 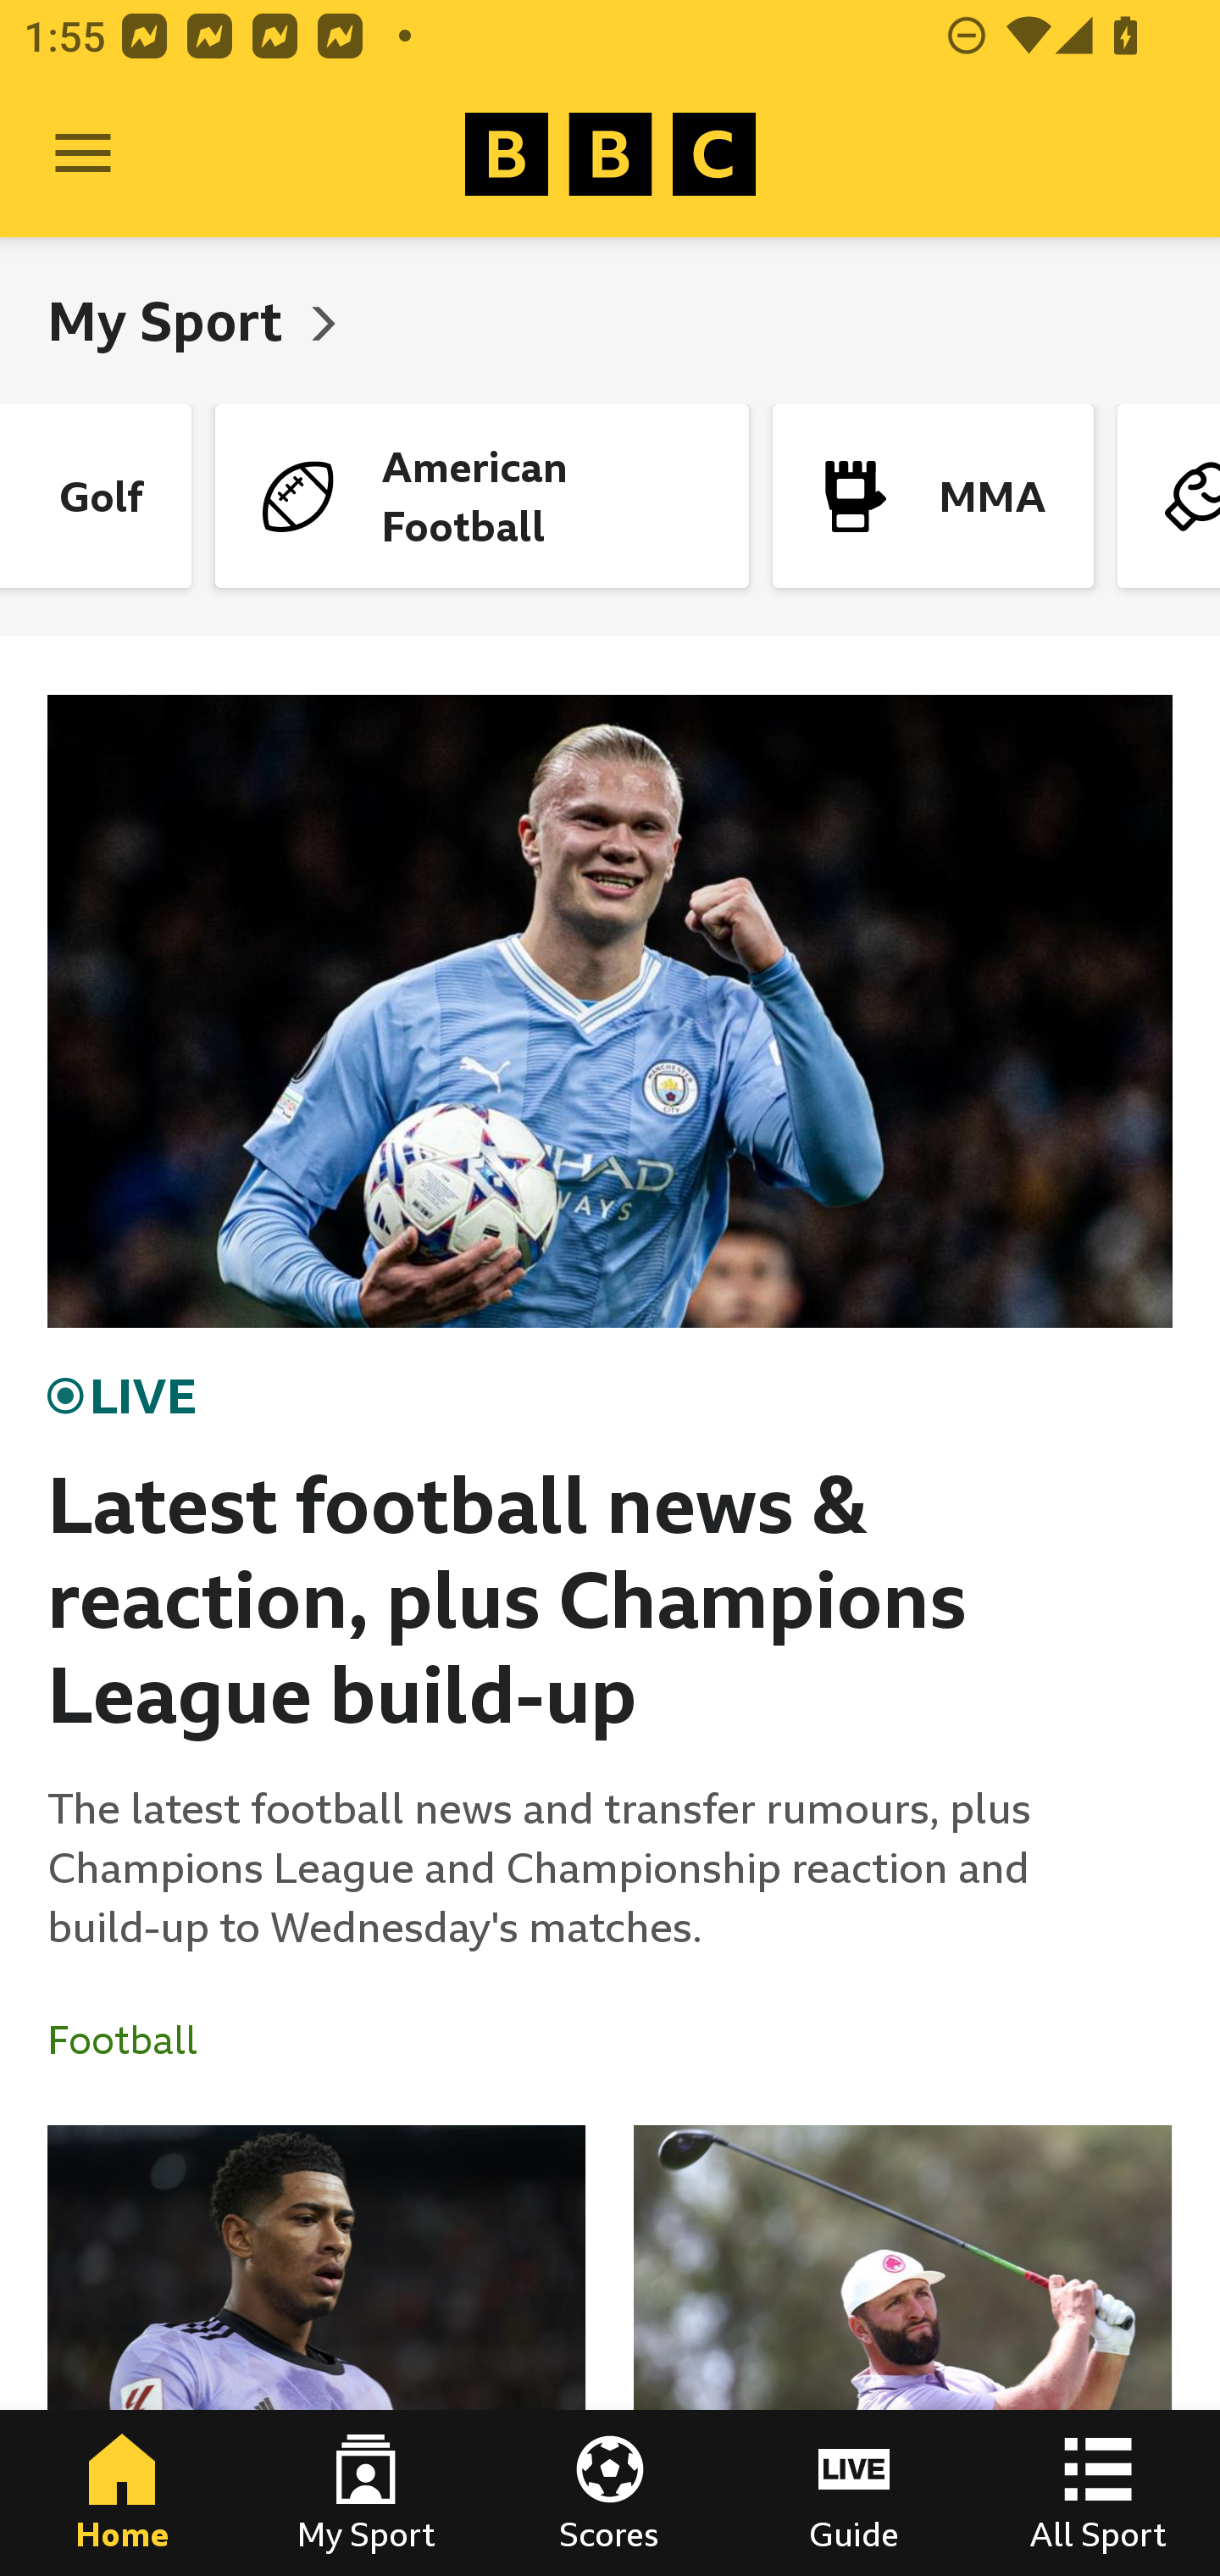 What do you see at coordinates (610, 2493) in the screenshot?
I see `Scores` at bounding box center [610, 2493].